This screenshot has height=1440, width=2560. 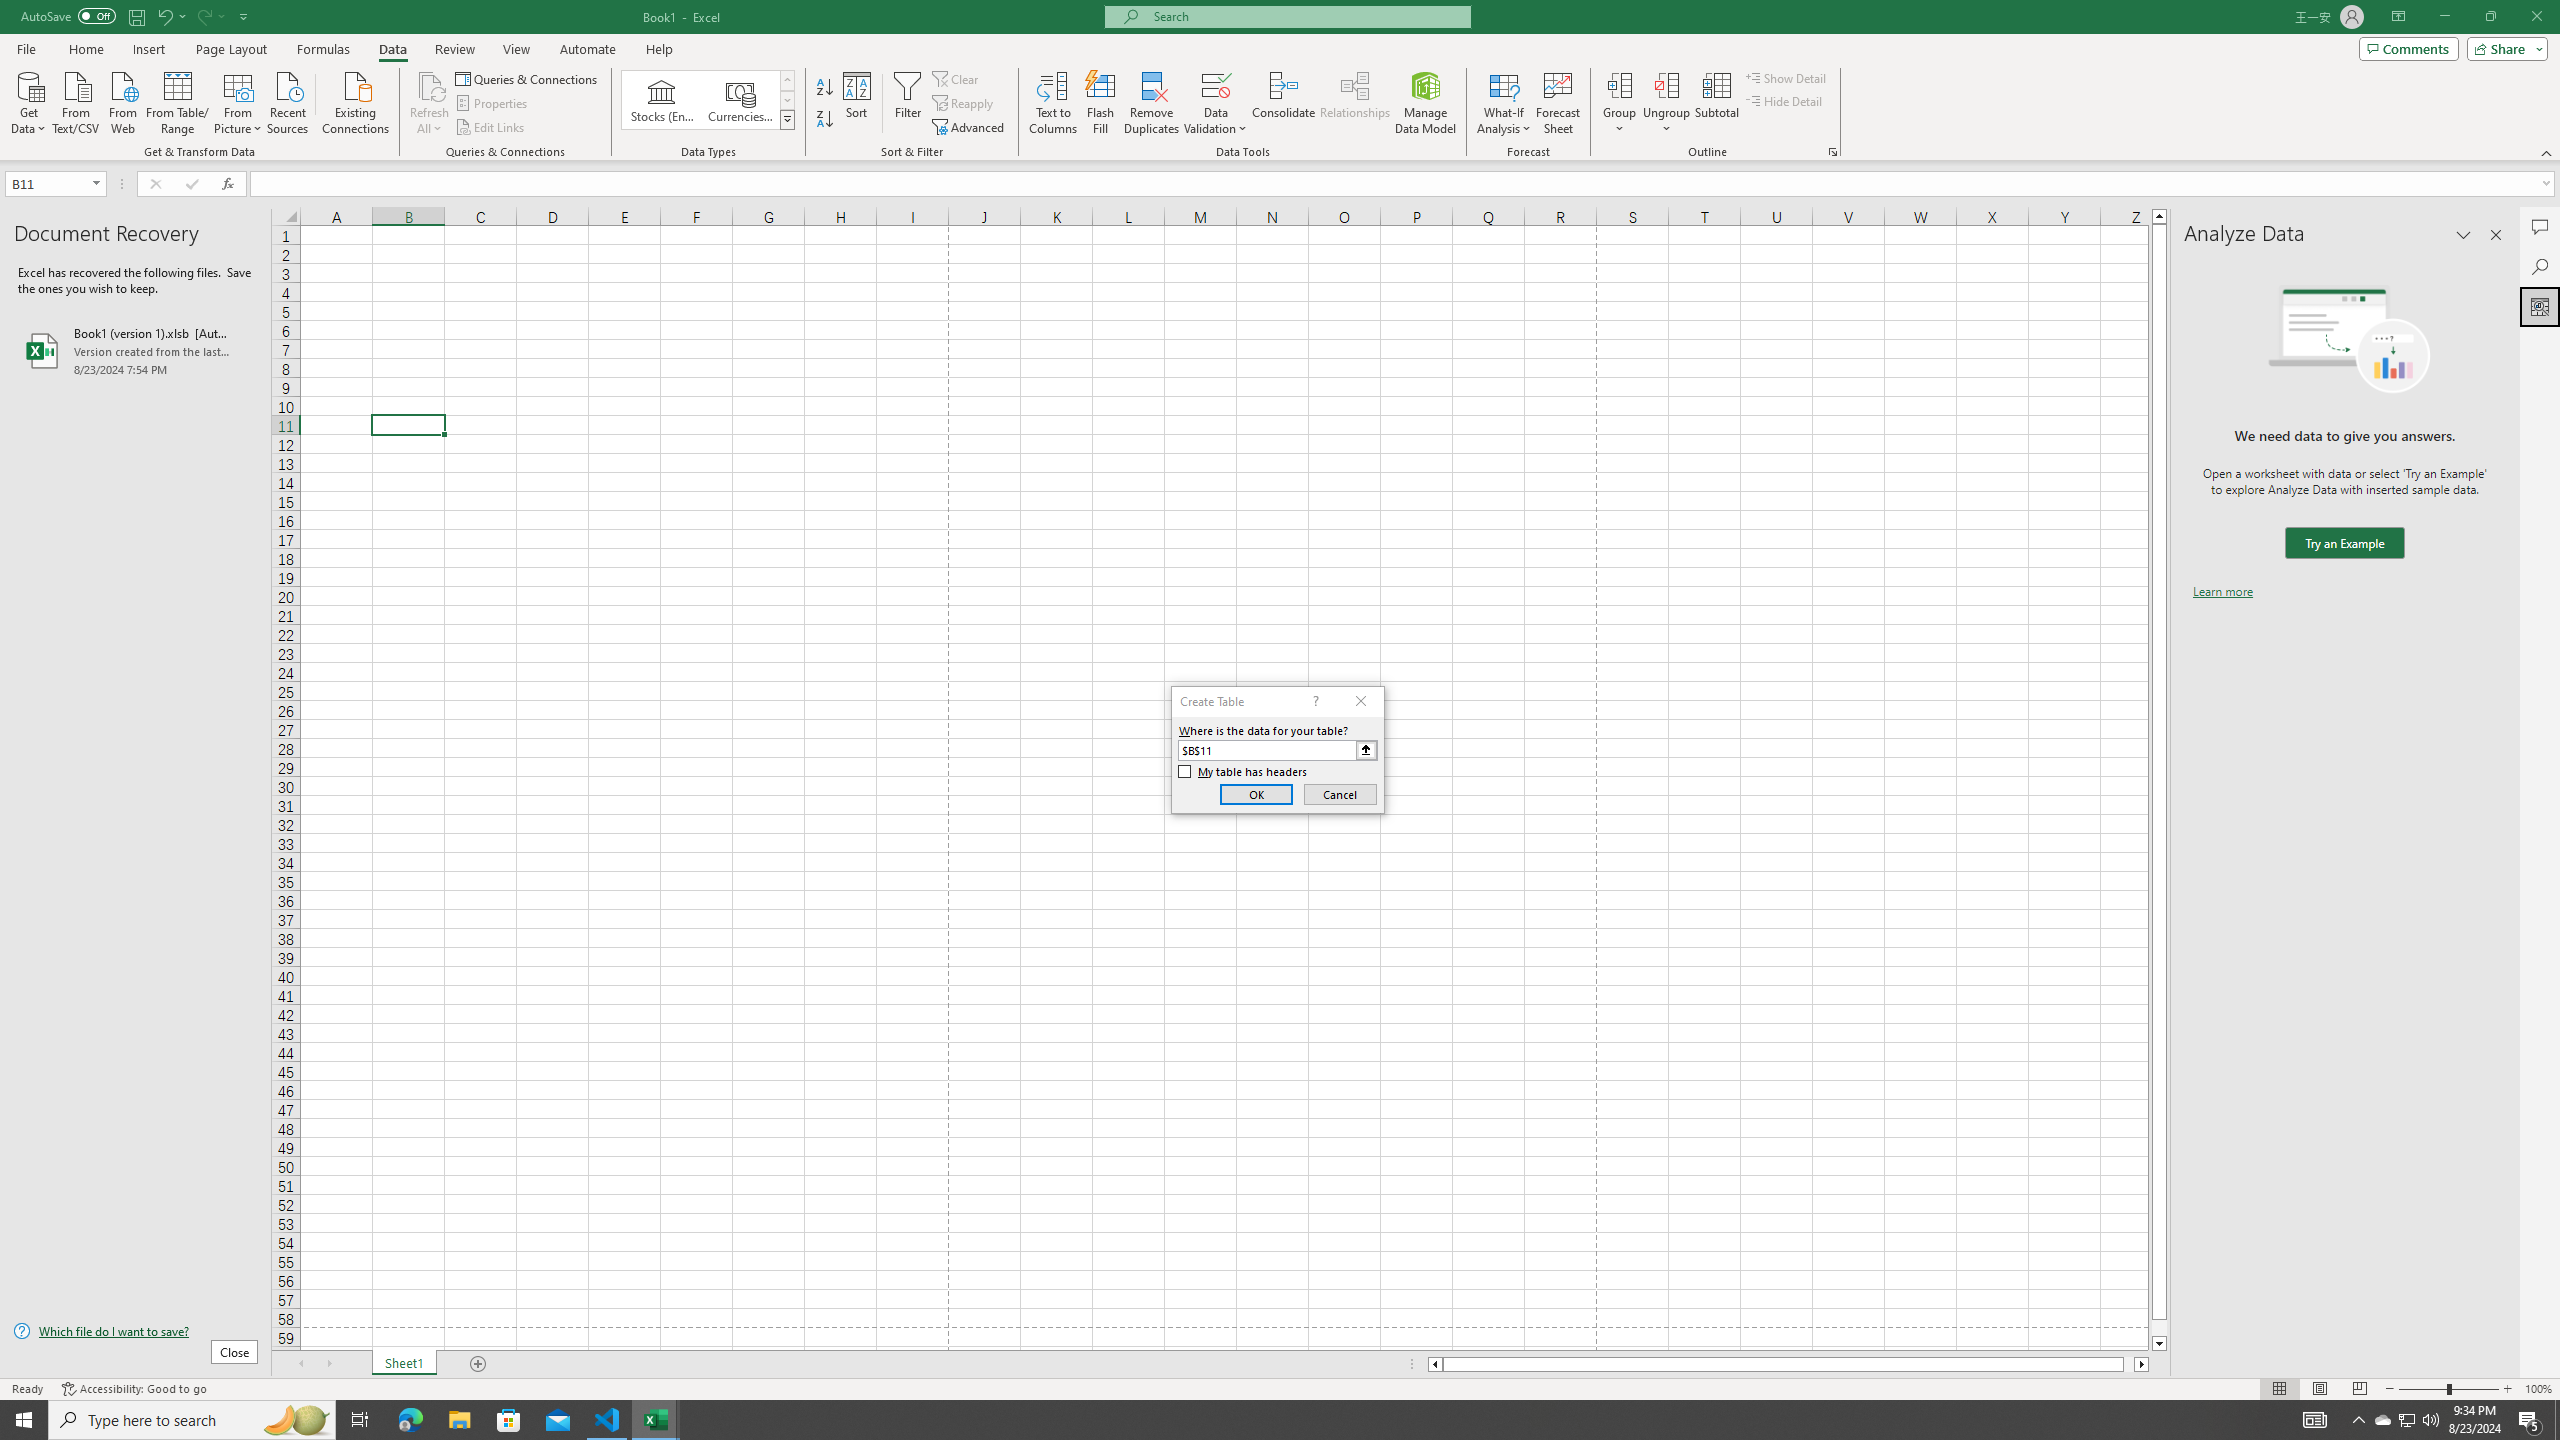 What do you see at coordinates (76, 101) in the screenshot?
I see `From Text/CSV` at bounding box center [76, 101].